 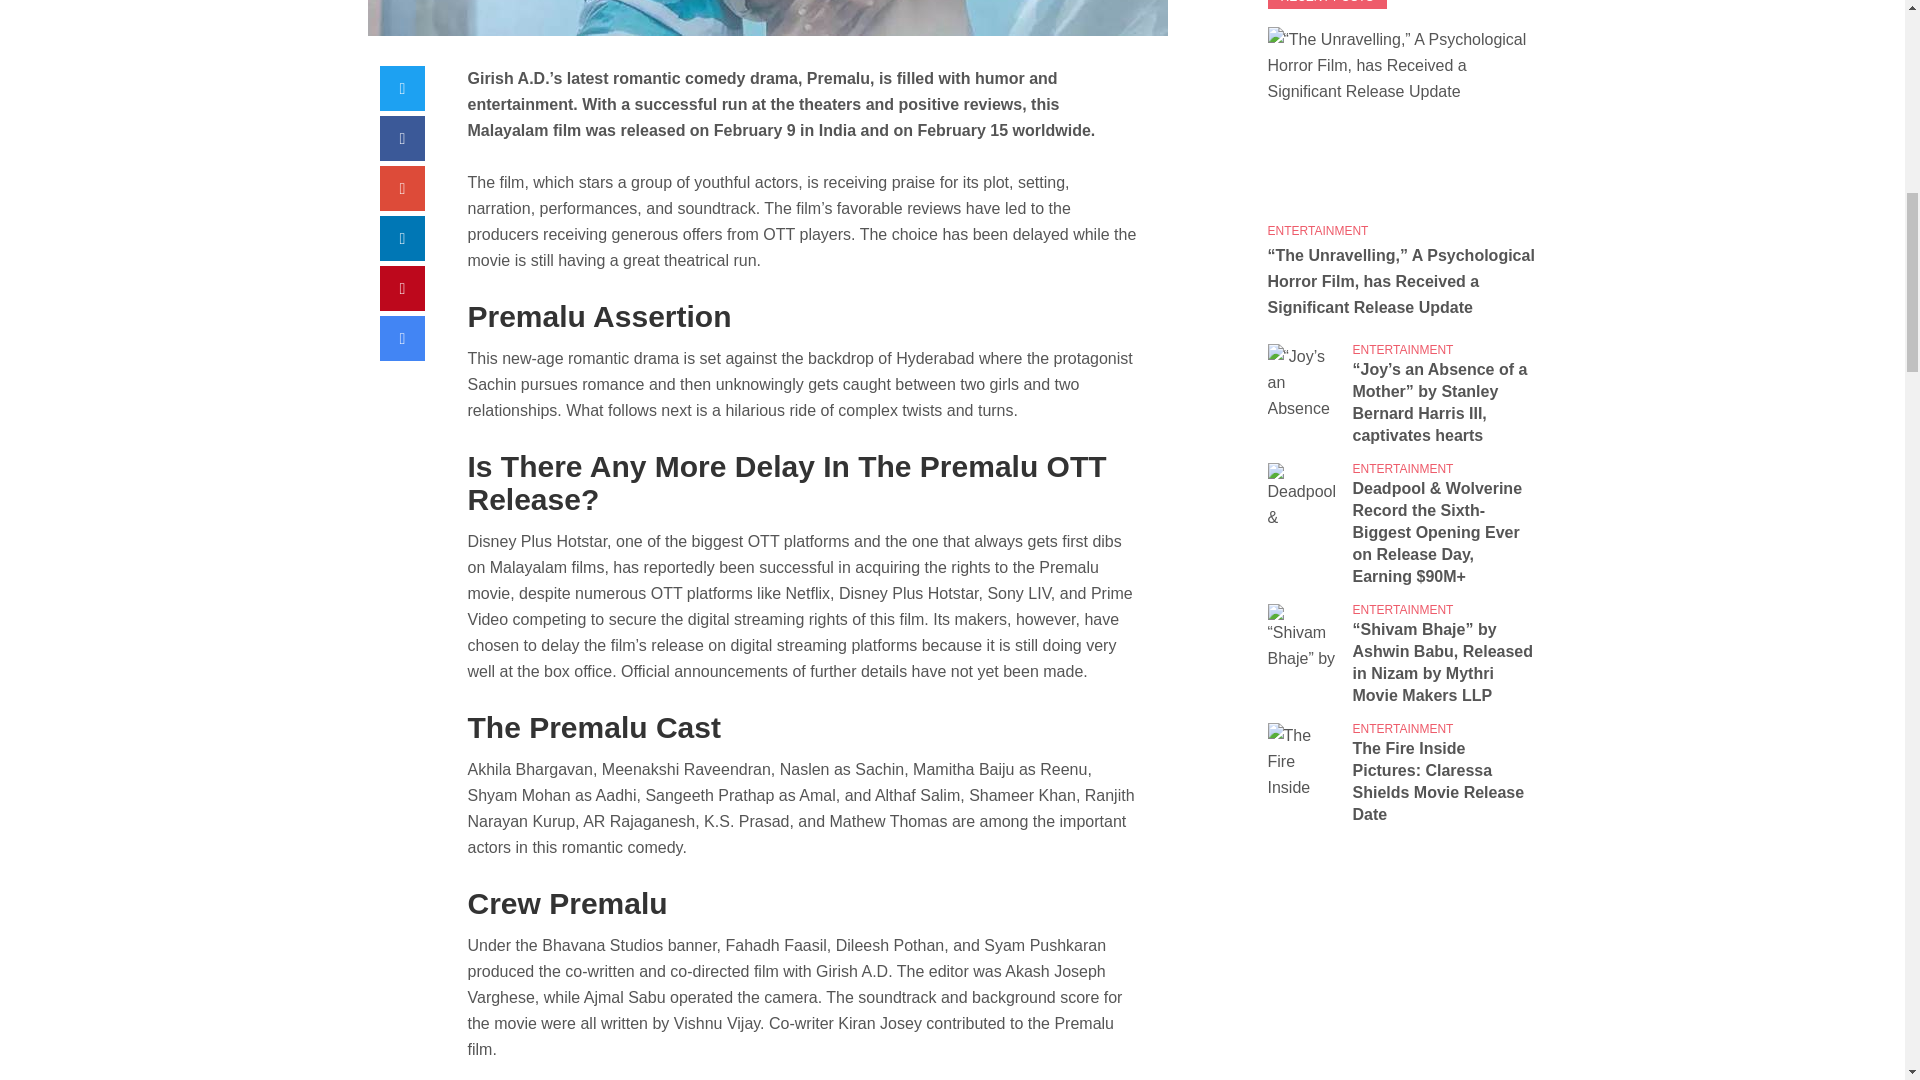 I want to click on LinkedIn, so click(x=402, y=238).